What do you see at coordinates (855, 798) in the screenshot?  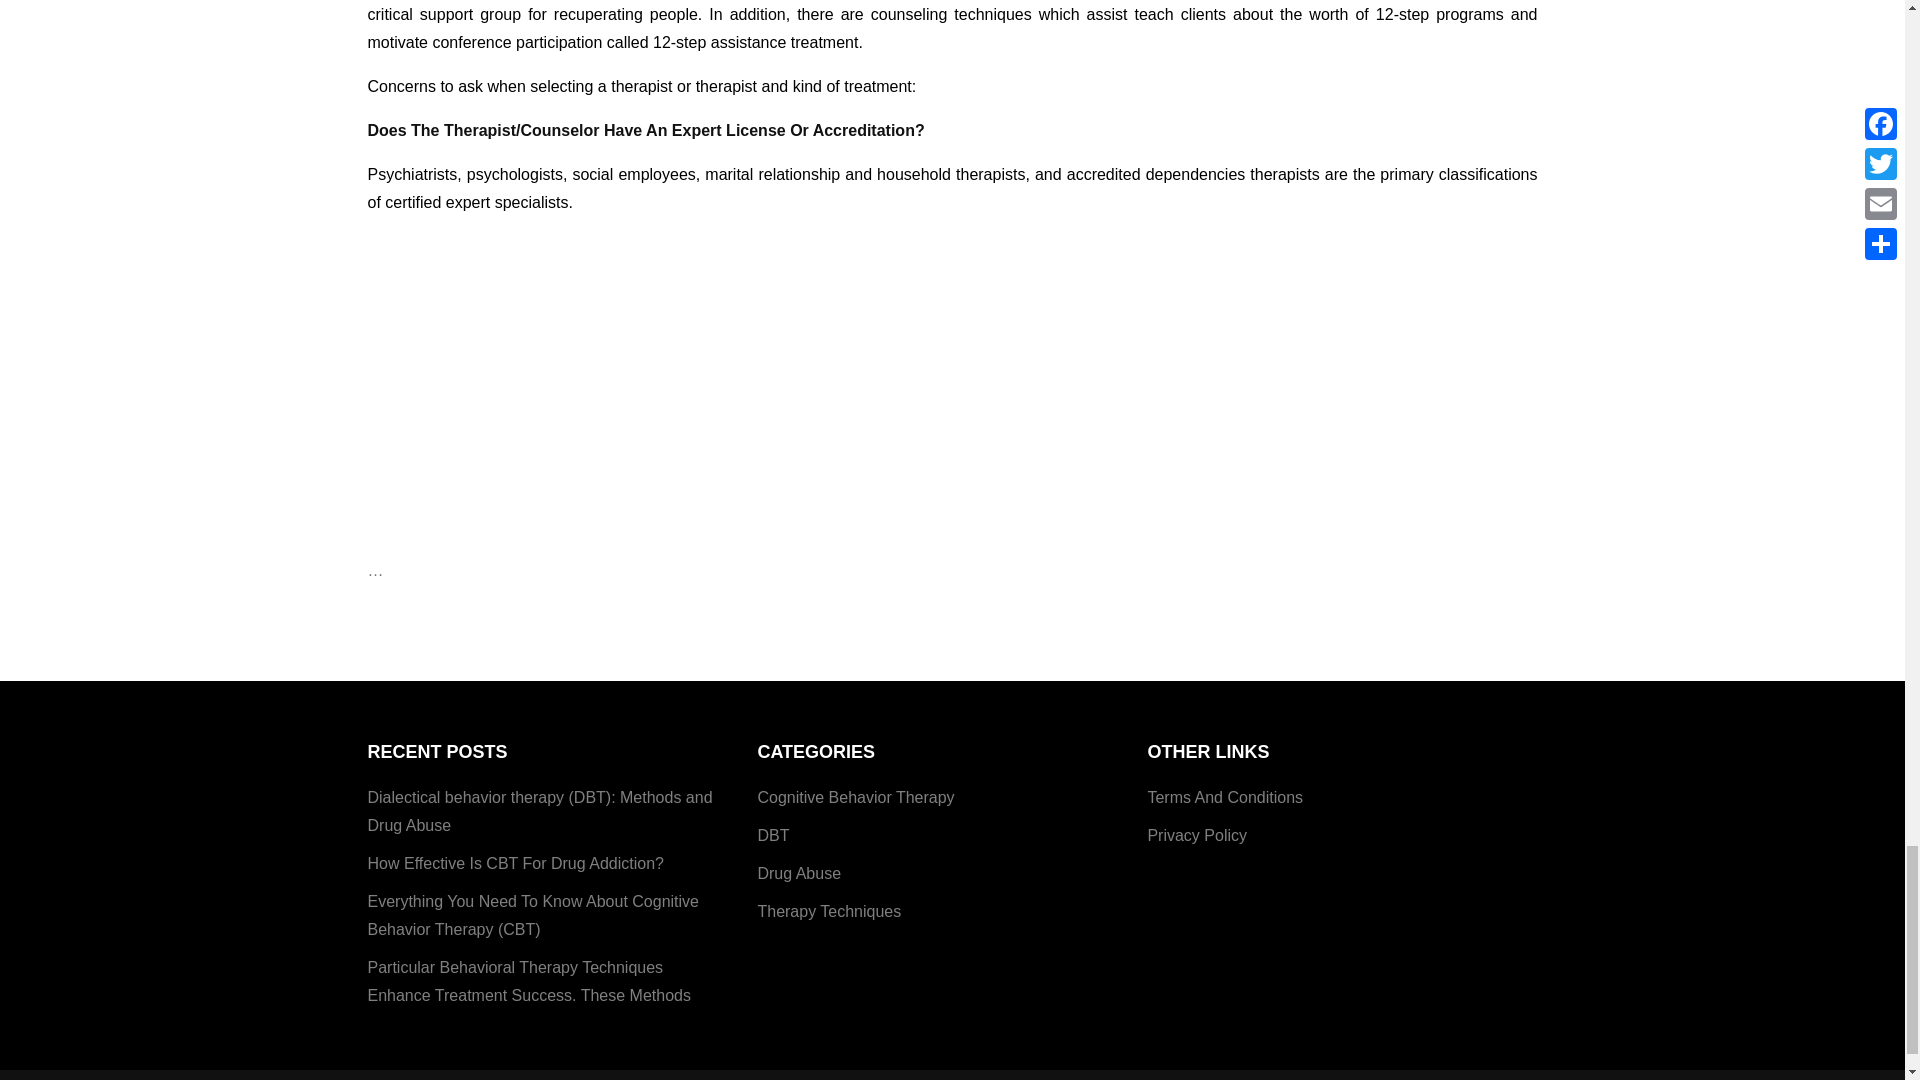 I see `Cognitive Behavior Therapy` at bounding box center [855, 798].